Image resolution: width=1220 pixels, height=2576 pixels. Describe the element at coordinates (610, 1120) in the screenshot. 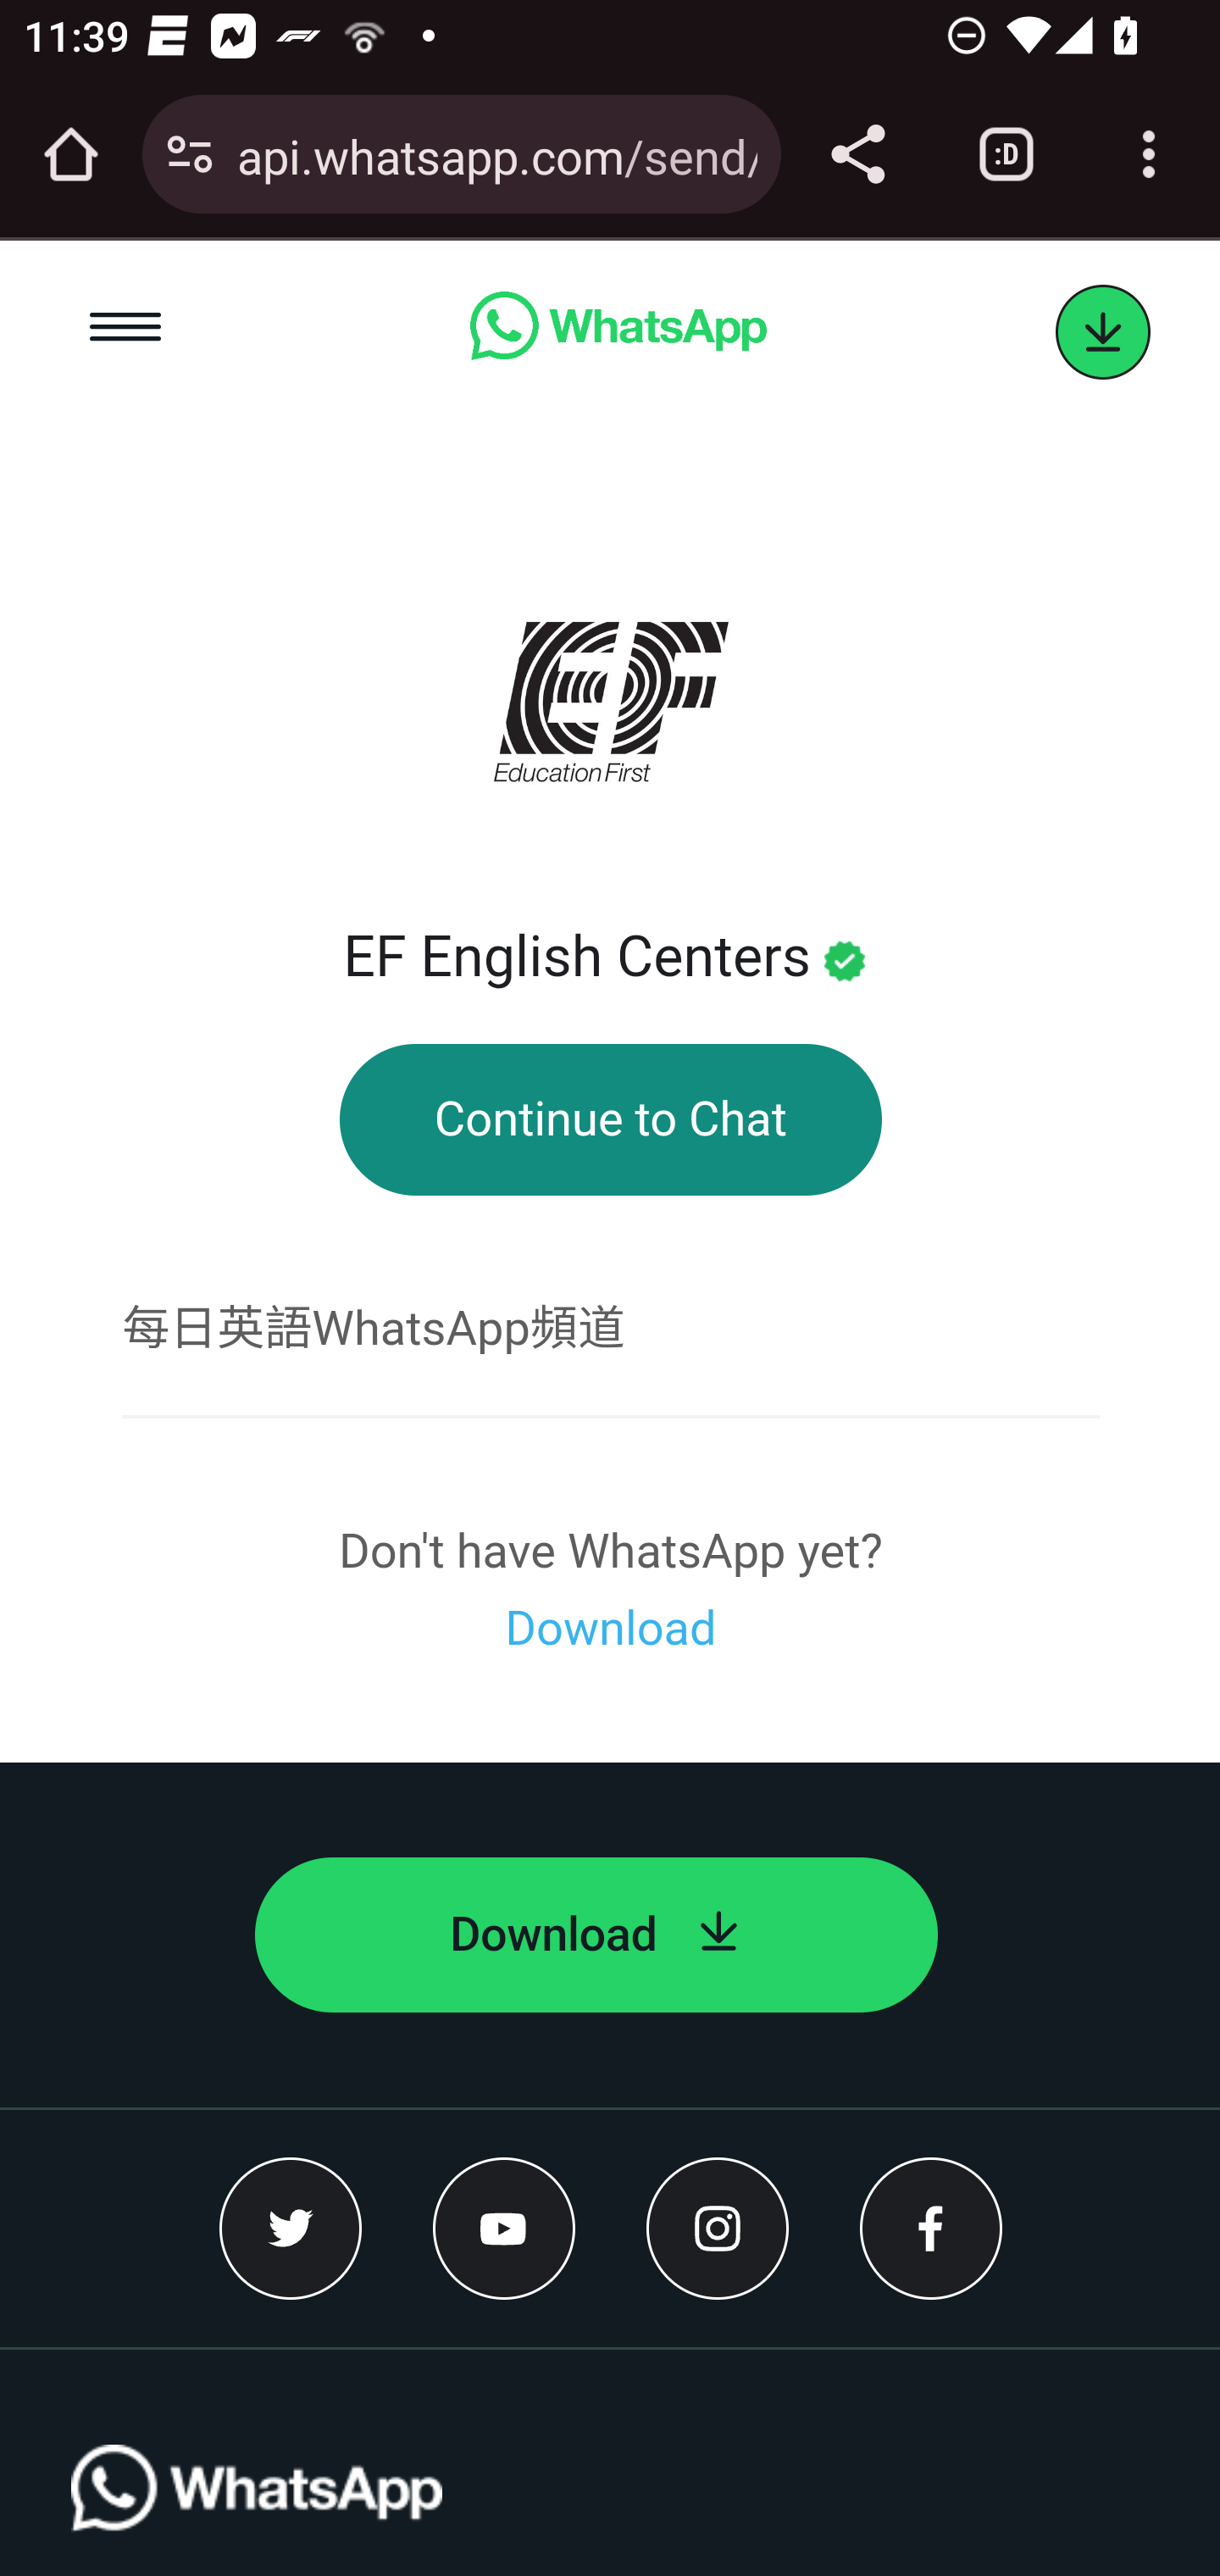

I see `Continue to Chat` at that location.